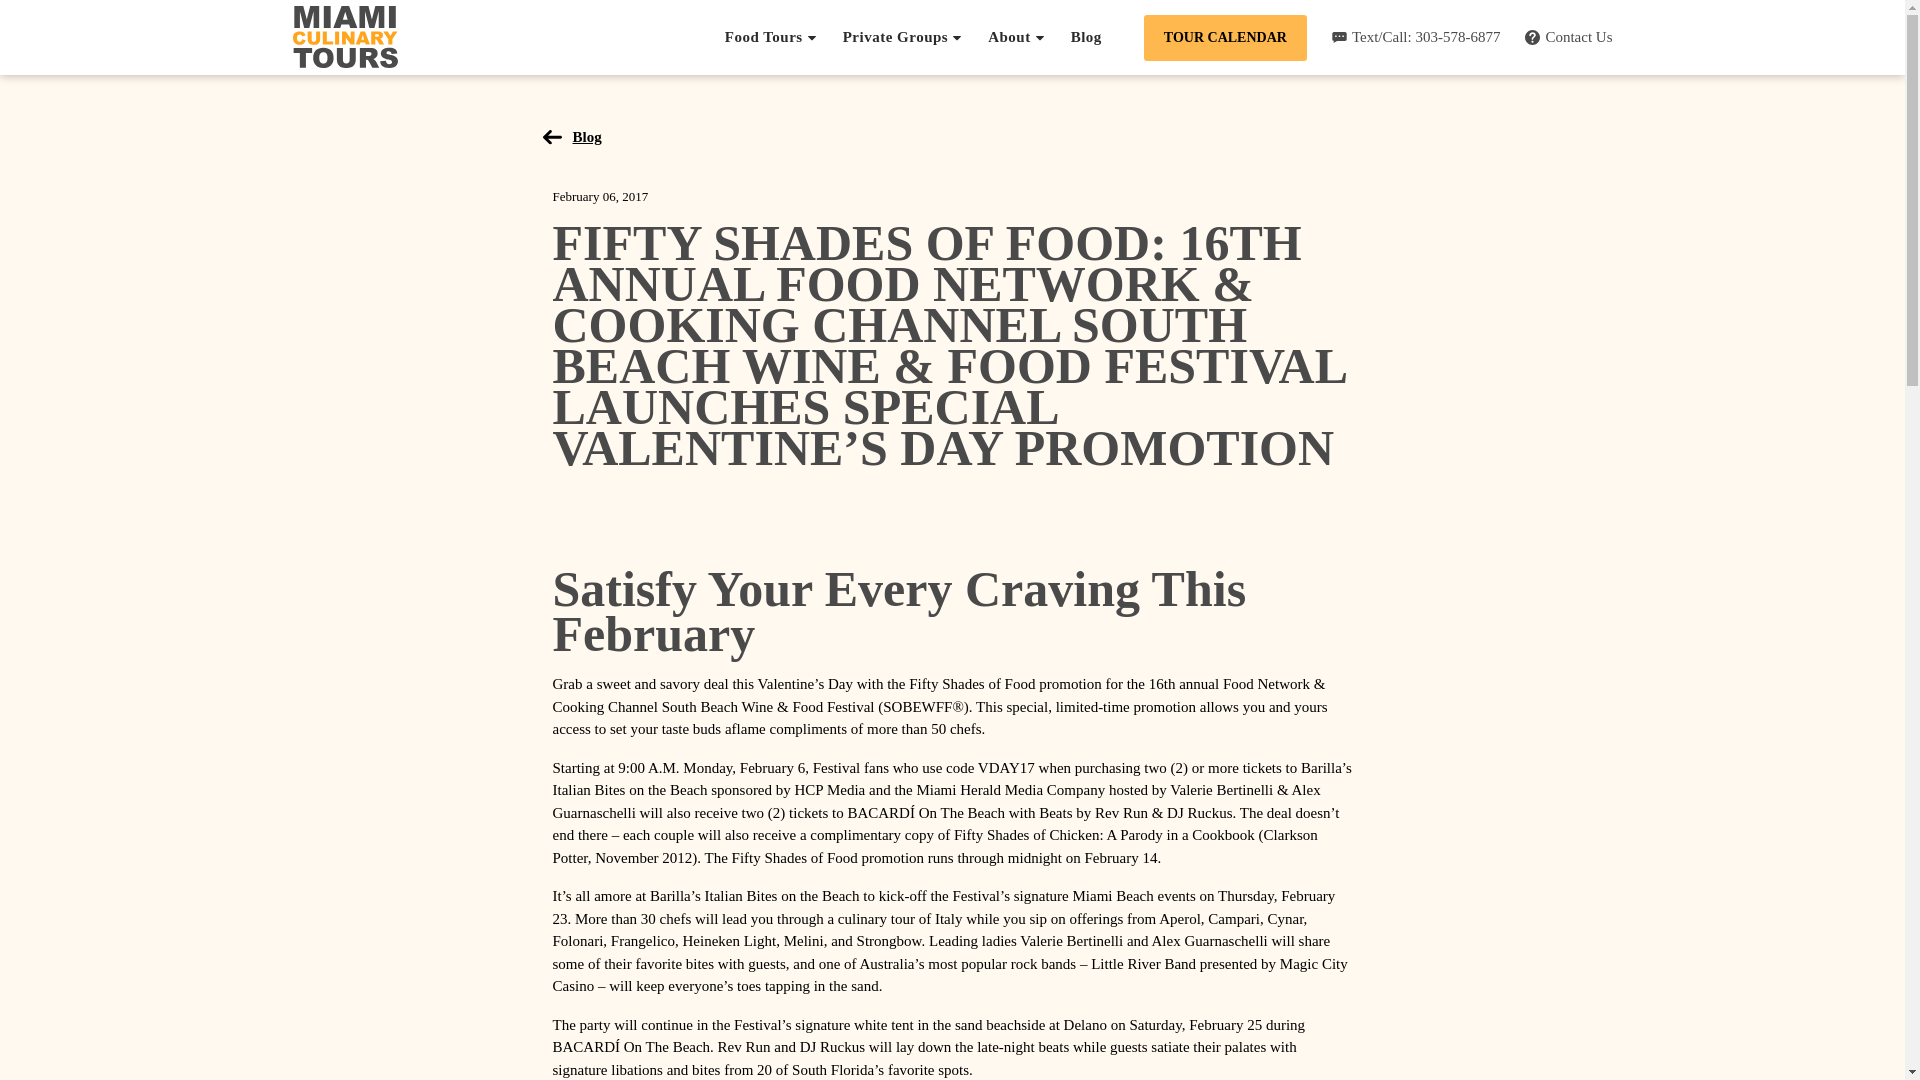 This screenshot has width=1920, height=1080. Describe the element at coordinates (772, 37) in the screenshot. I see `Food Tours` at that location.